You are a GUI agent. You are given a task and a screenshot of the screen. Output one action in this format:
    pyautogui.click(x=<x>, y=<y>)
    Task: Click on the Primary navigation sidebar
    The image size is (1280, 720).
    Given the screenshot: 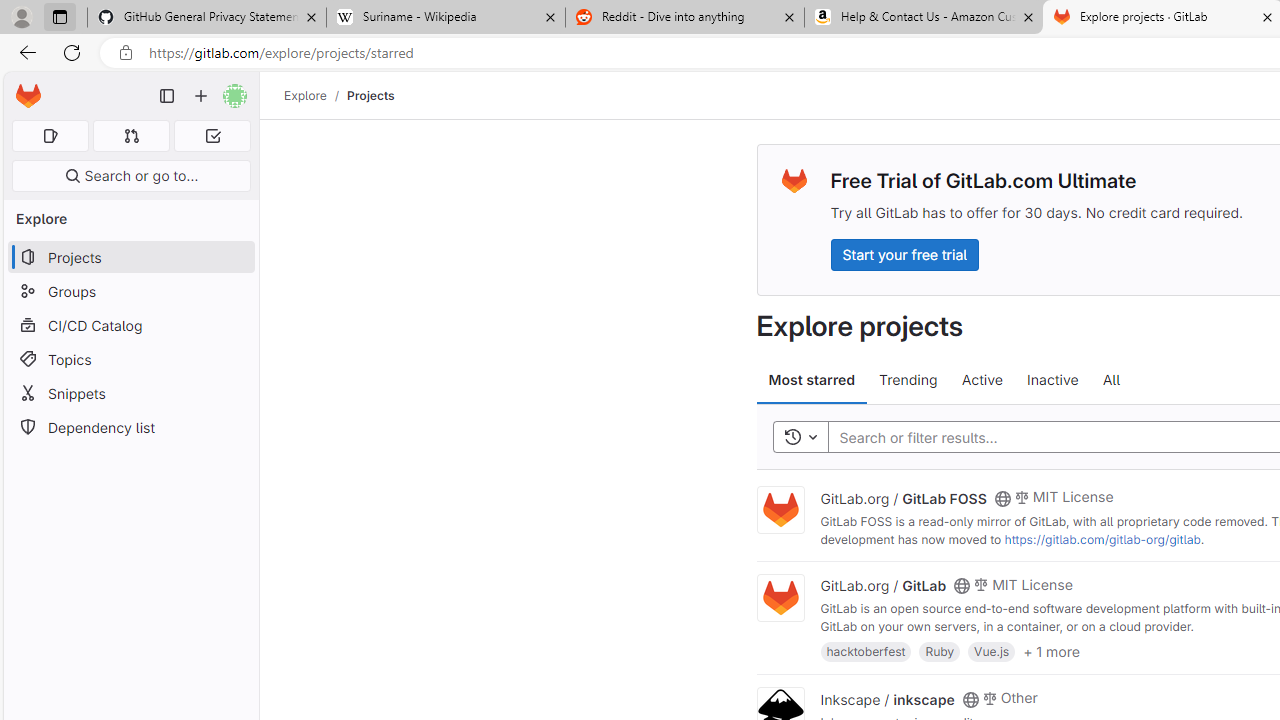 What is the action you would take?
    pyautogui.click(x=167, y=96)
    